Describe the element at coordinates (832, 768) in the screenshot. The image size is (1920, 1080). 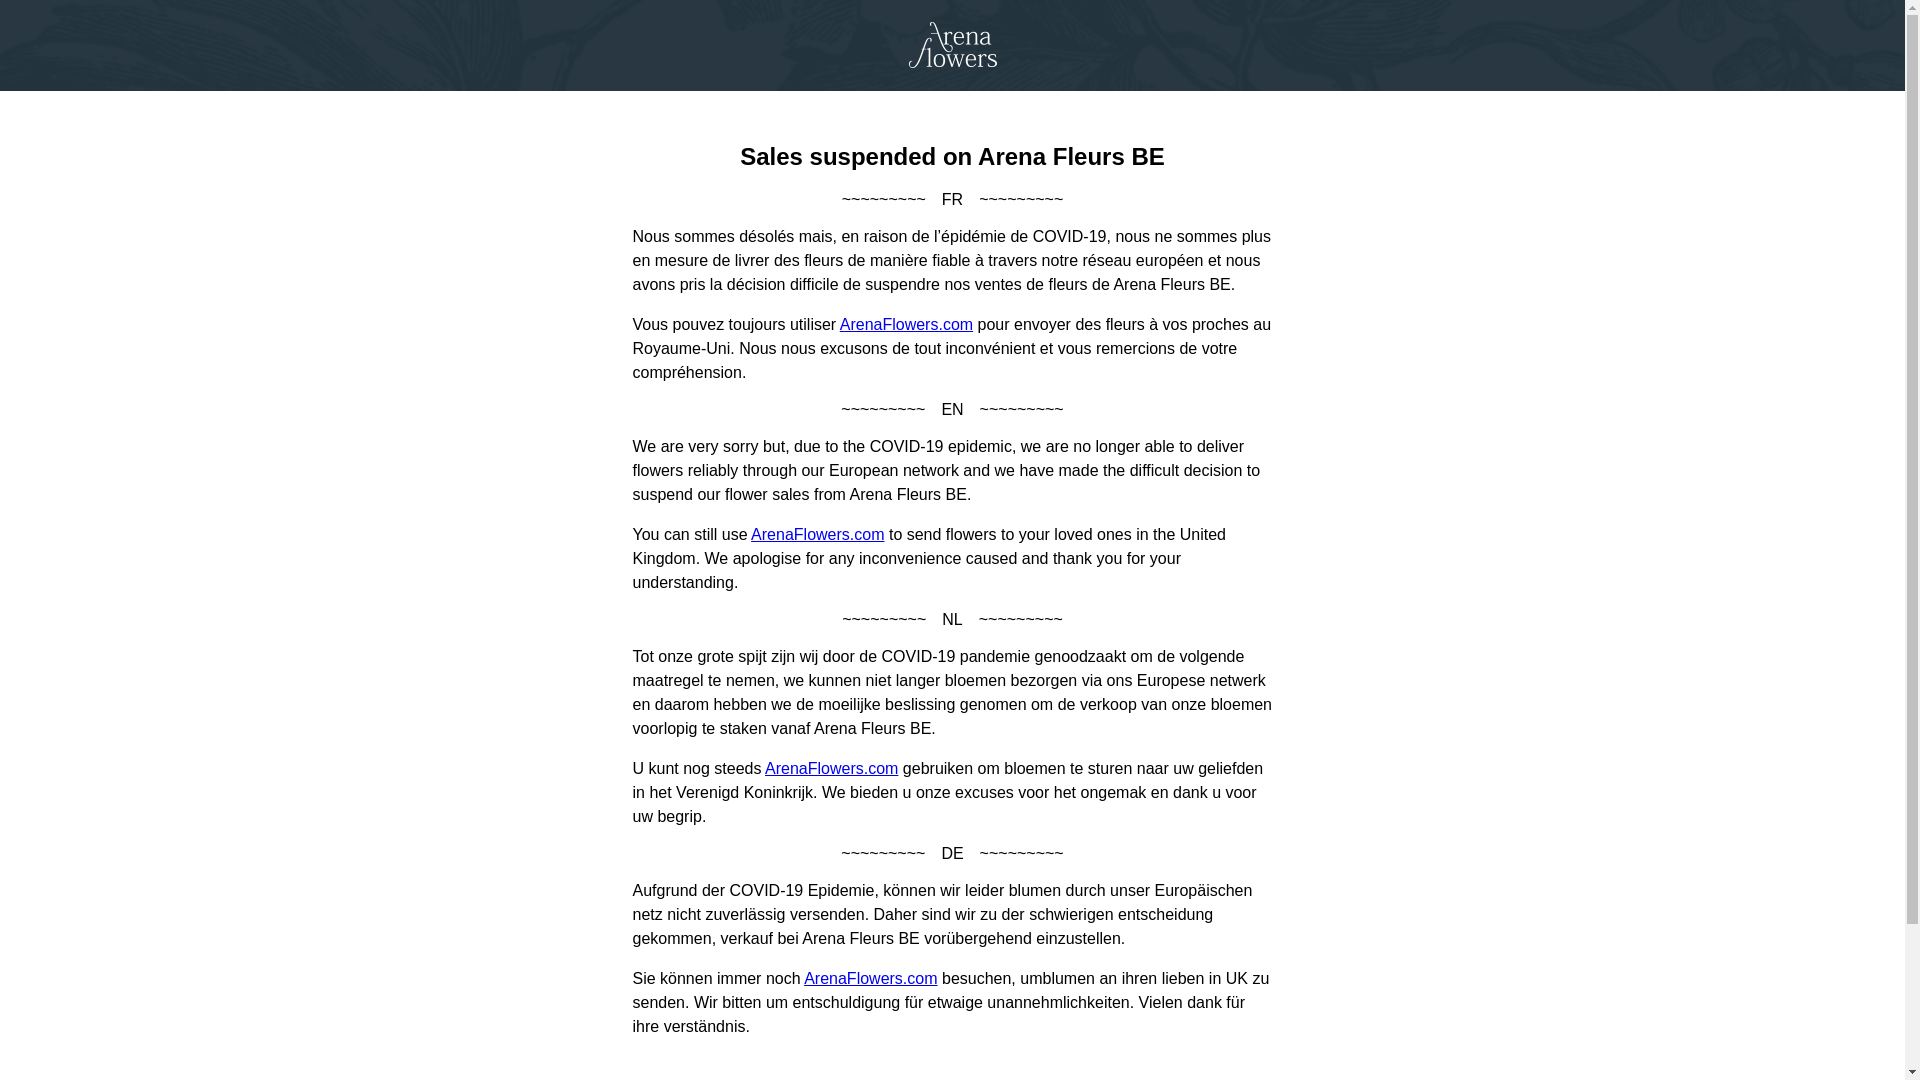
I see `ArenaFlowers.com` at that location.